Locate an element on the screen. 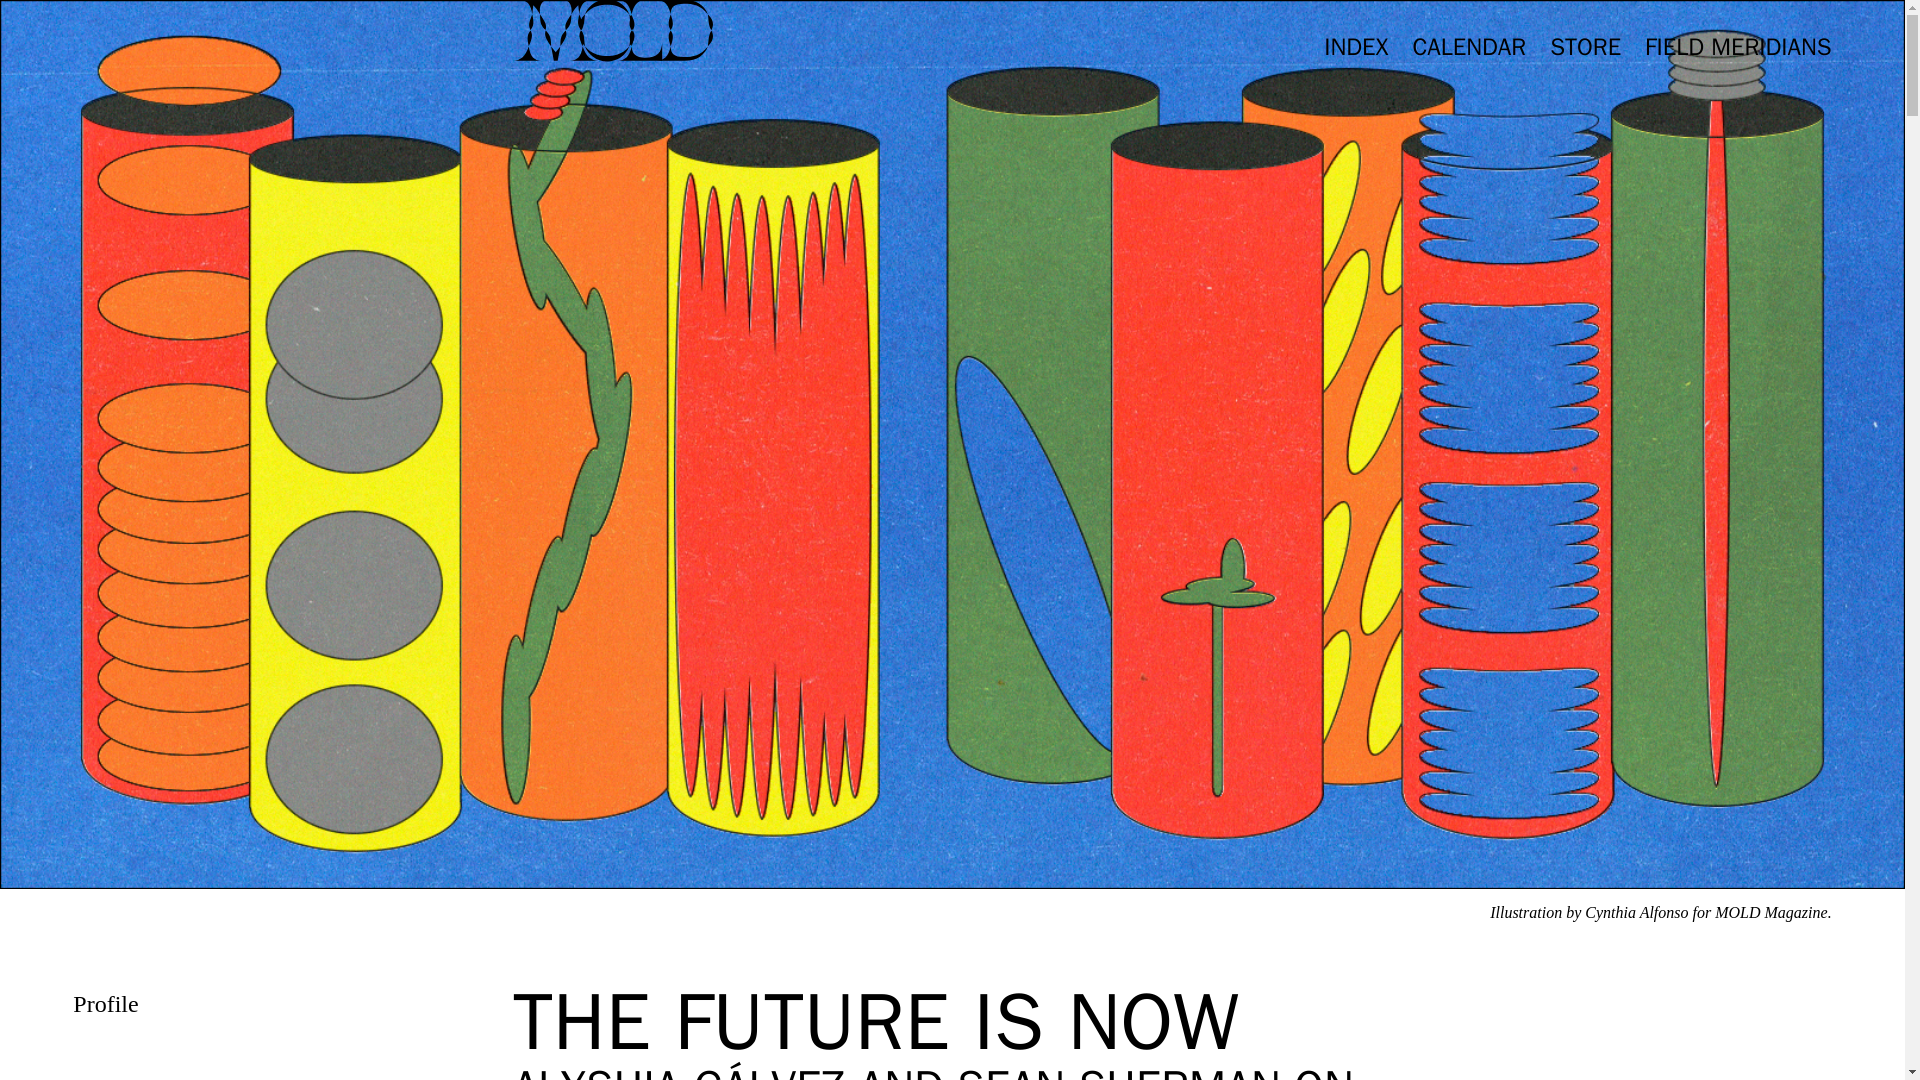 The width and height of the screenshot is (1920, 1080). Home page is located at coordinates (612, 30).